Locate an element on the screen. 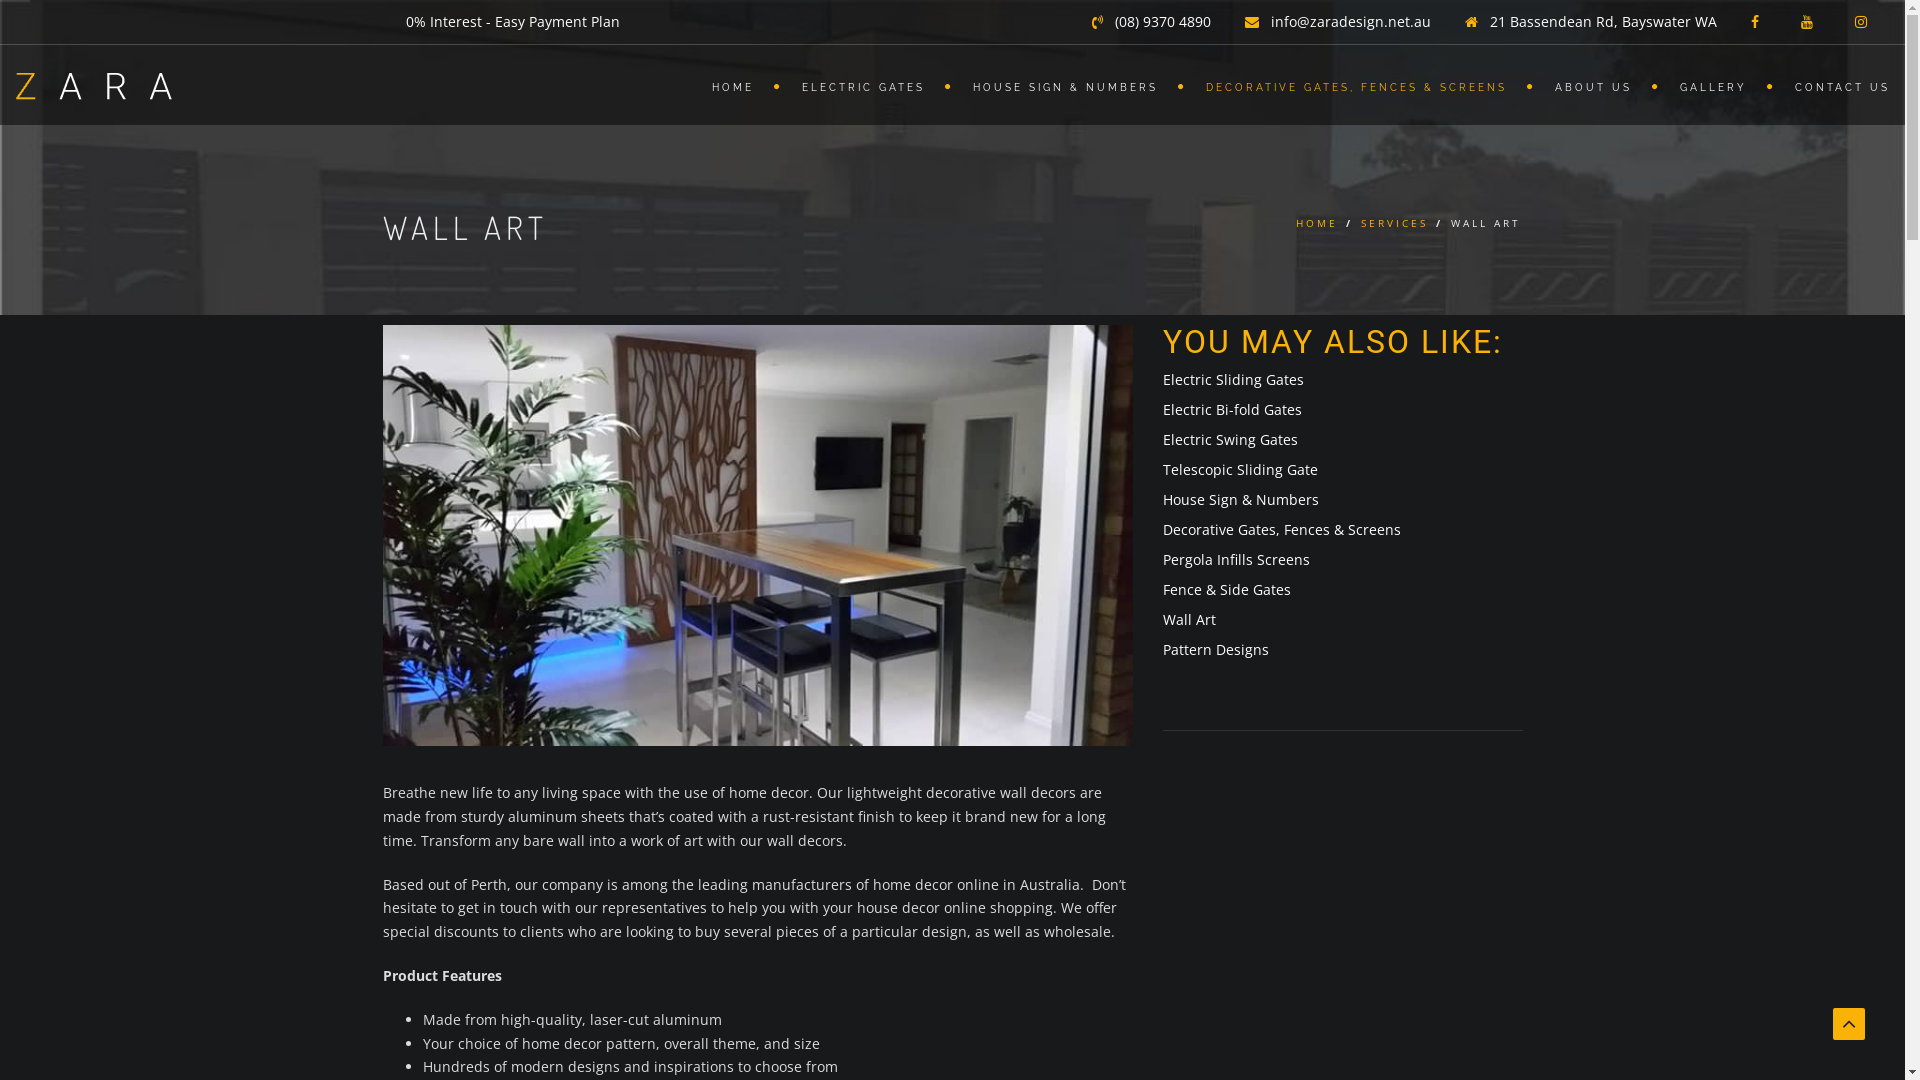 This screenshot has height=1080, width=1920. House Sign & Numbers is located at coordinates (1240, 499).